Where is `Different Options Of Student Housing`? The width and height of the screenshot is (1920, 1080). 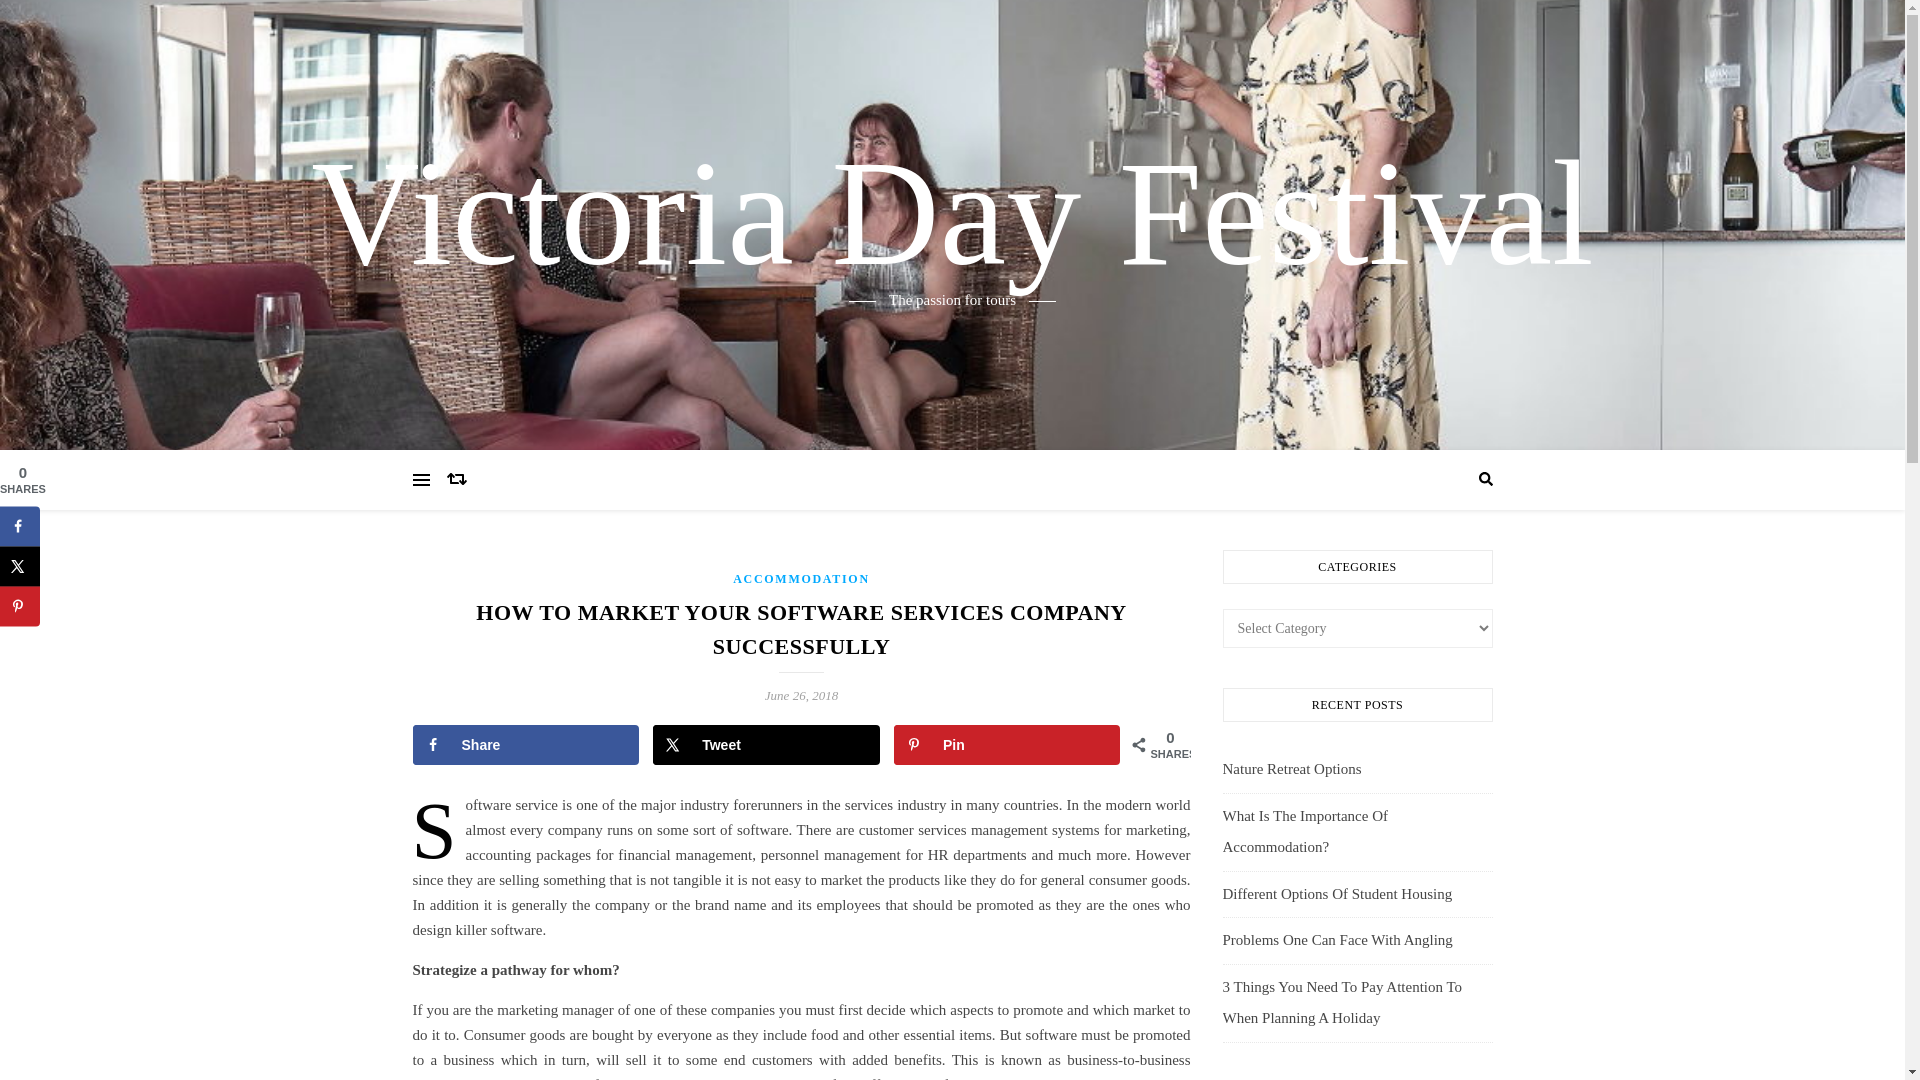 Different Options Of Student Housing is located at coordinates (1336, 893).